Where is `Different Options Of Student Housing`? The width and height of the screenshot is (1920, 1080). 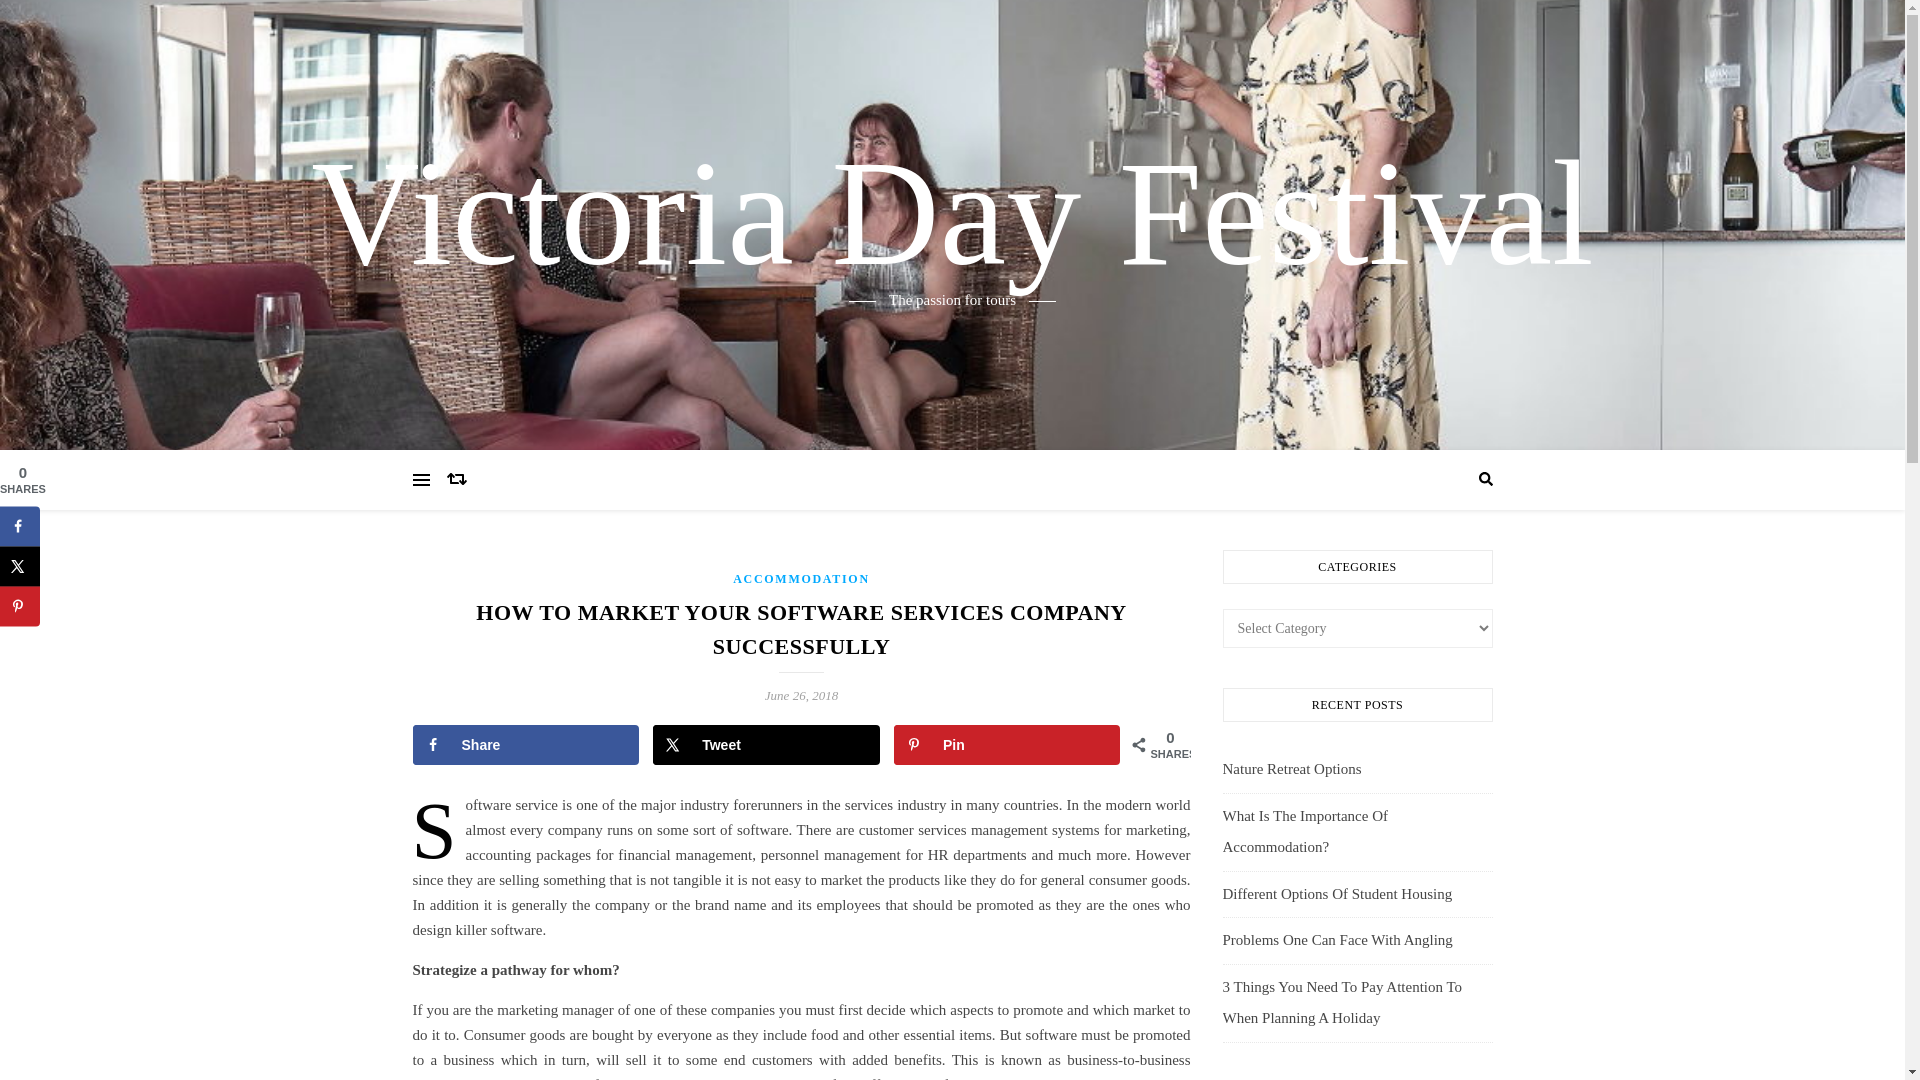 Different Options Of Student Housing is located at coordinates (1336, 893).